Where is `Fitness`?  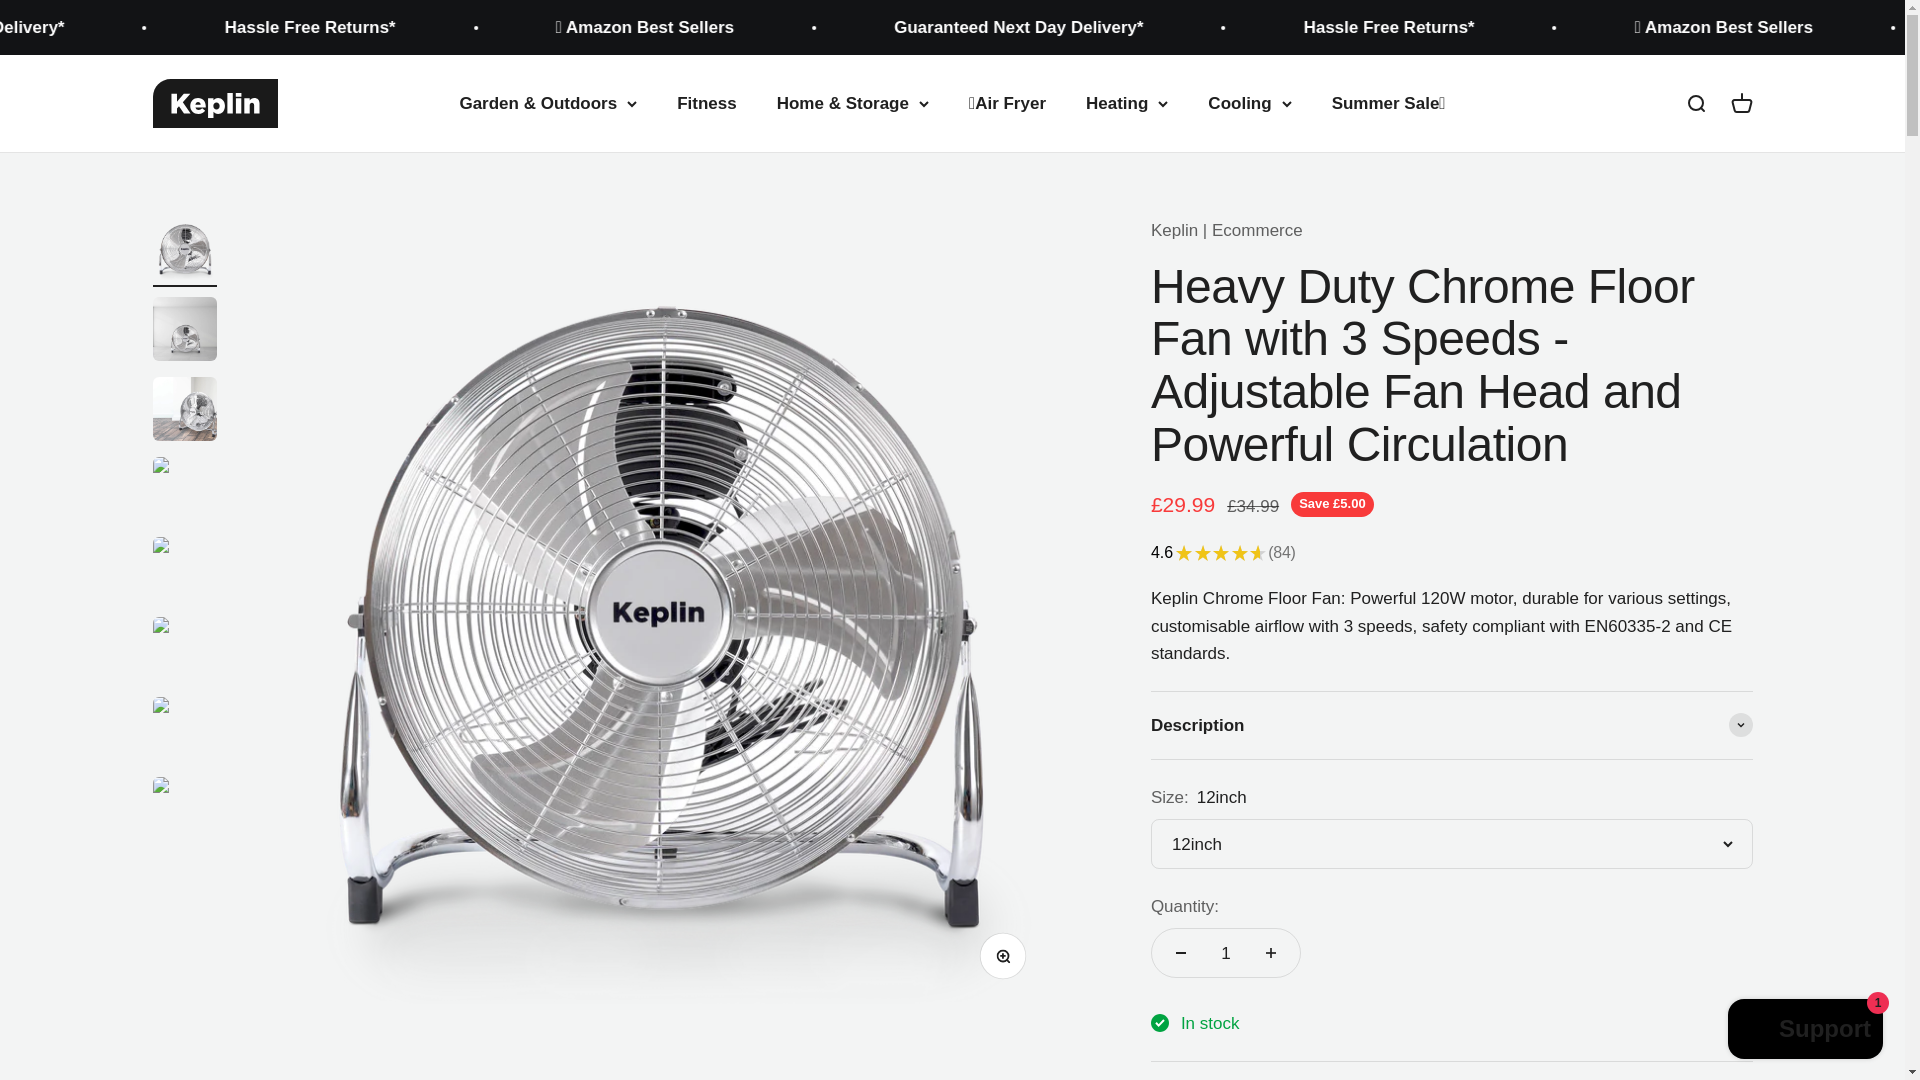
Fitness is located at coordinates (707, 103).